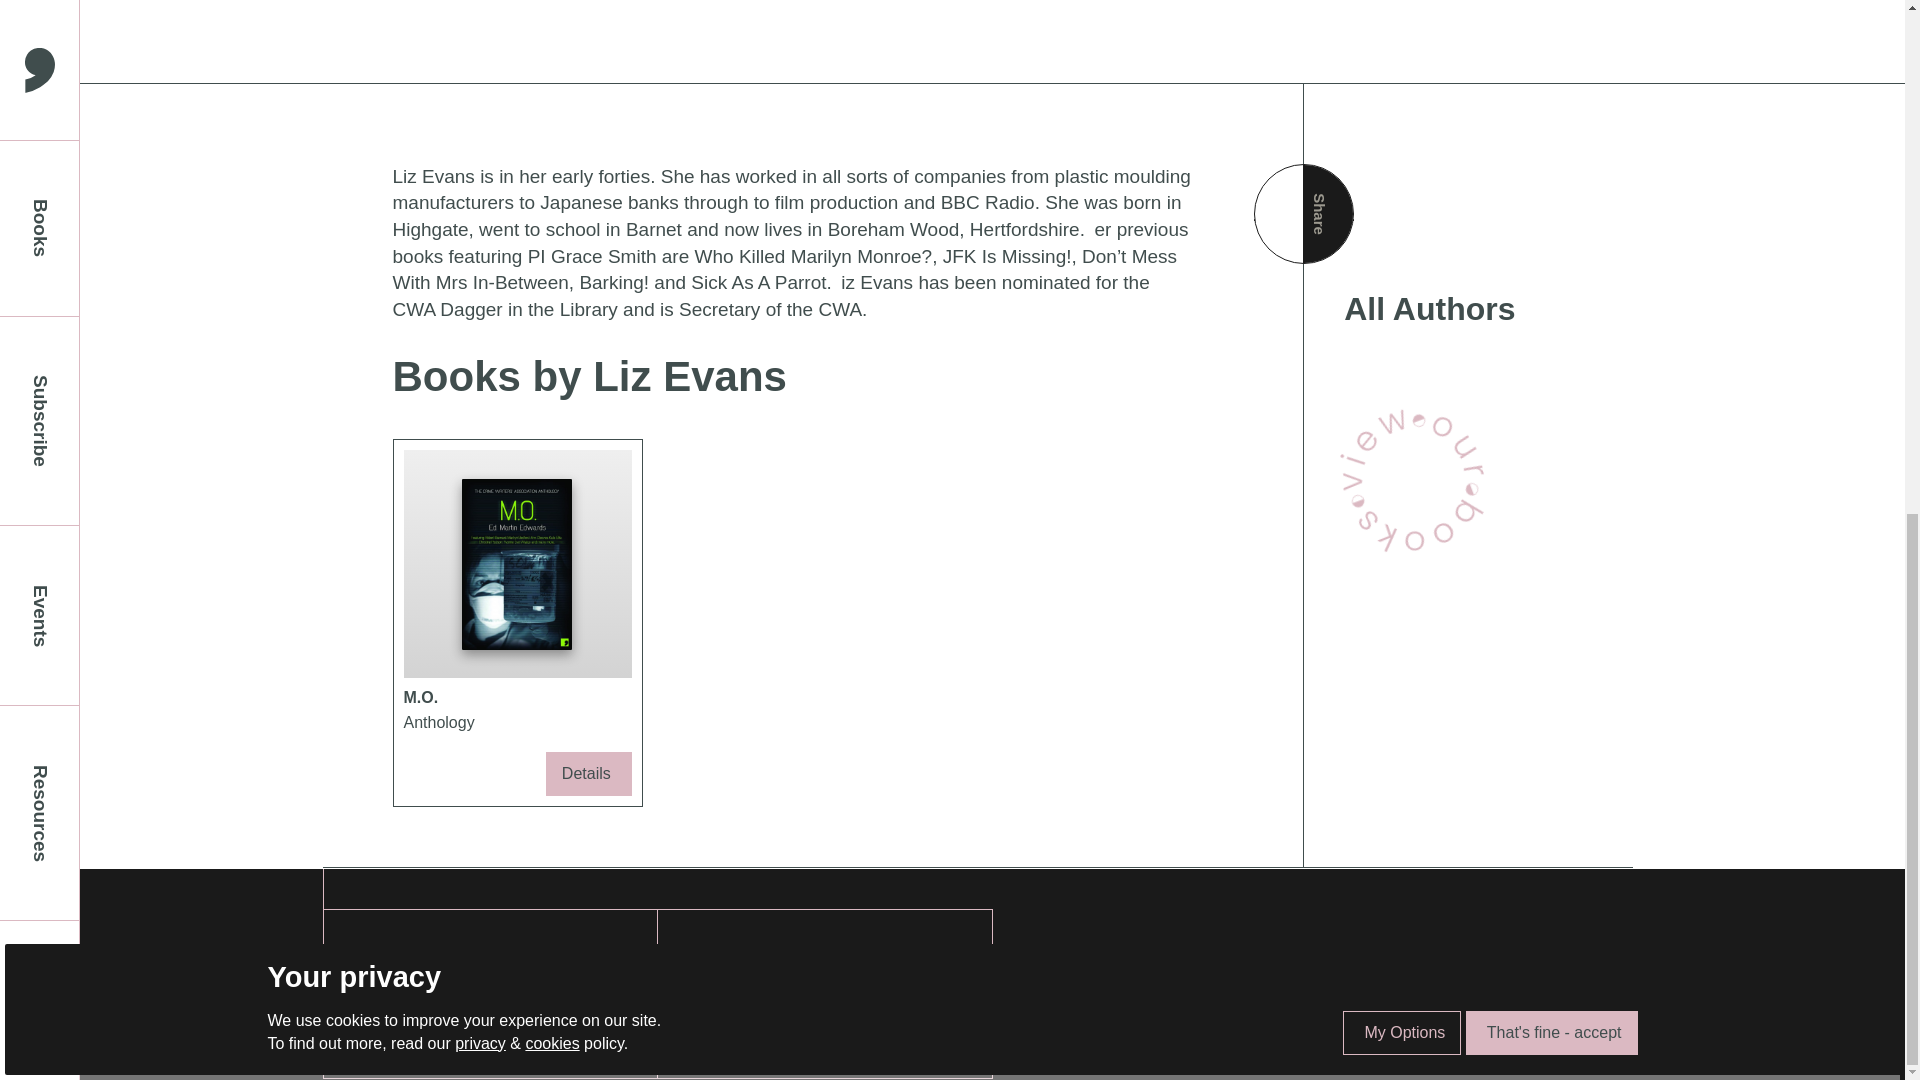 The width and height of the screenshot is (1920, 1080). Describe the element at coordinates (1402, 55) in the screenshot. I see `My Options` at that location.